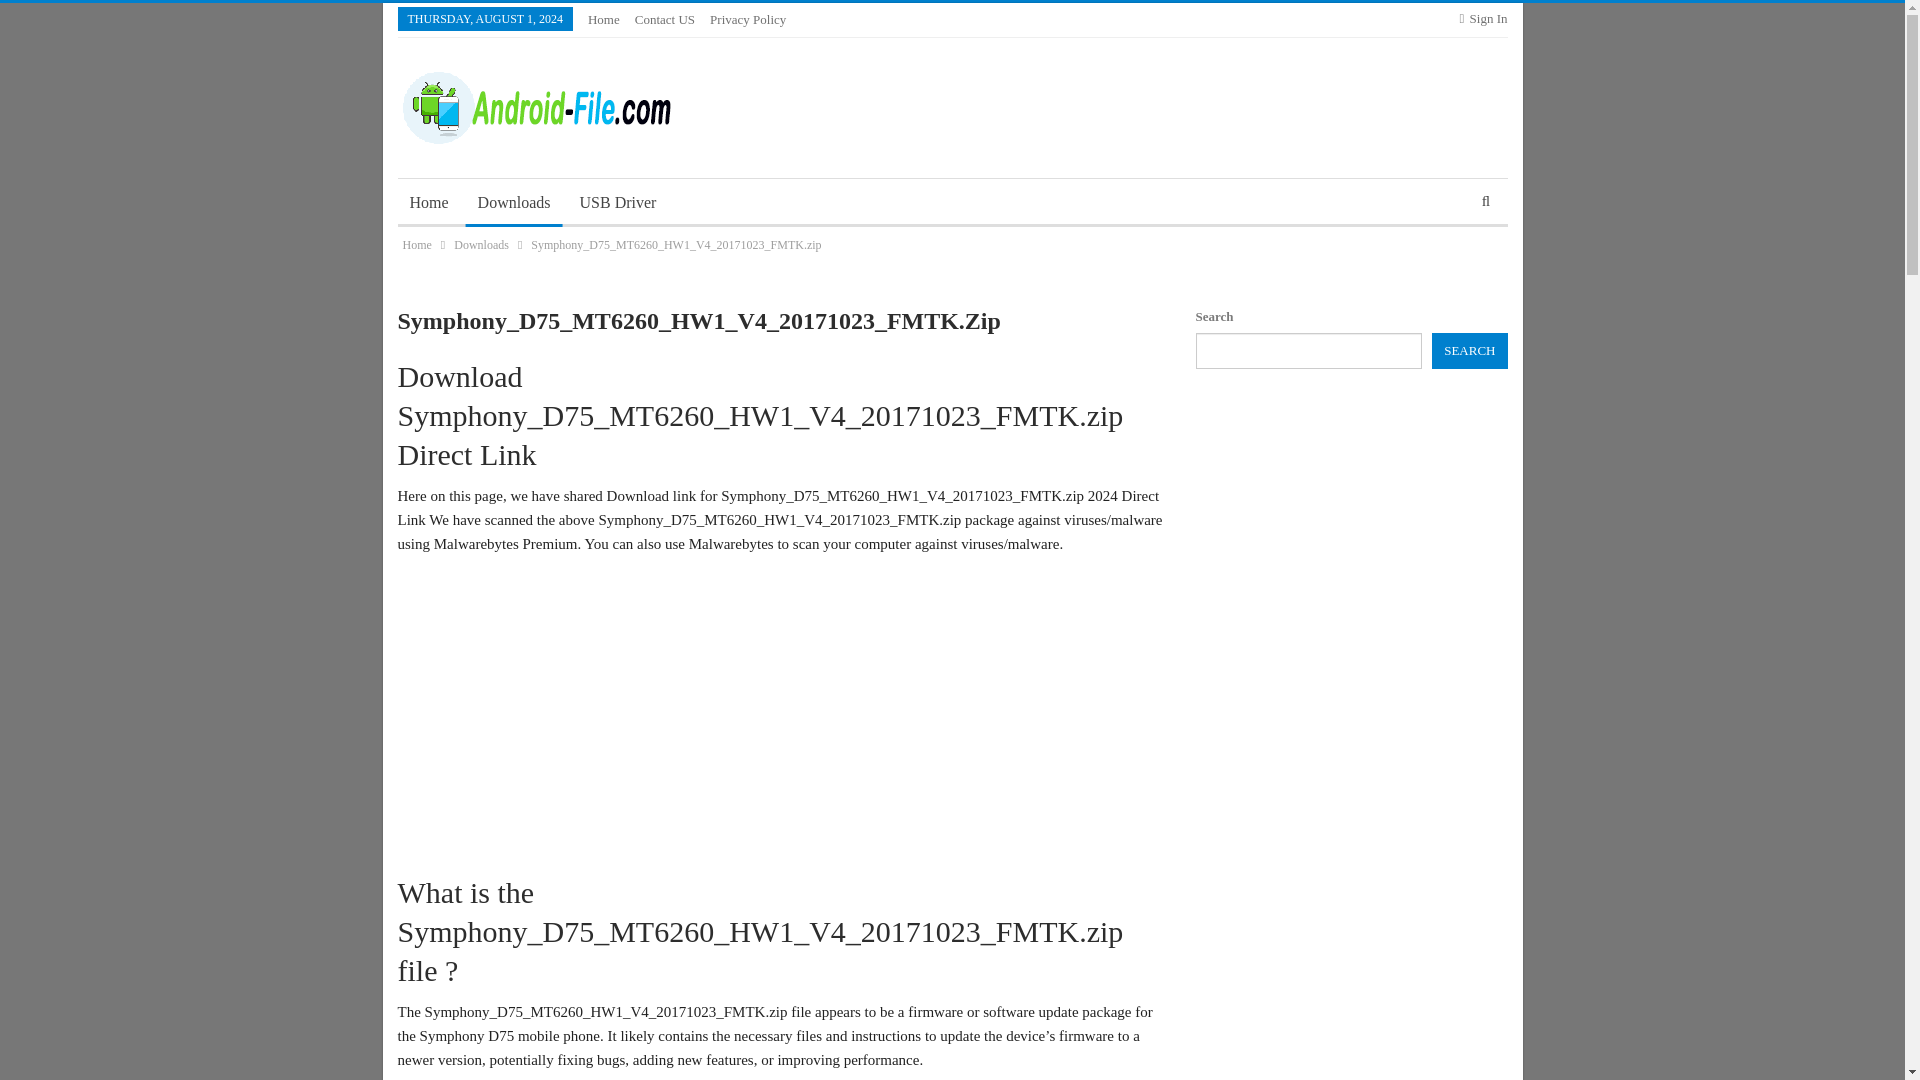 The width and height of the screenshot is (1920, 1080). What do you see at coordinates (416, 244) in the screenshot?
I see `Home` at bounding box center [416, 244].